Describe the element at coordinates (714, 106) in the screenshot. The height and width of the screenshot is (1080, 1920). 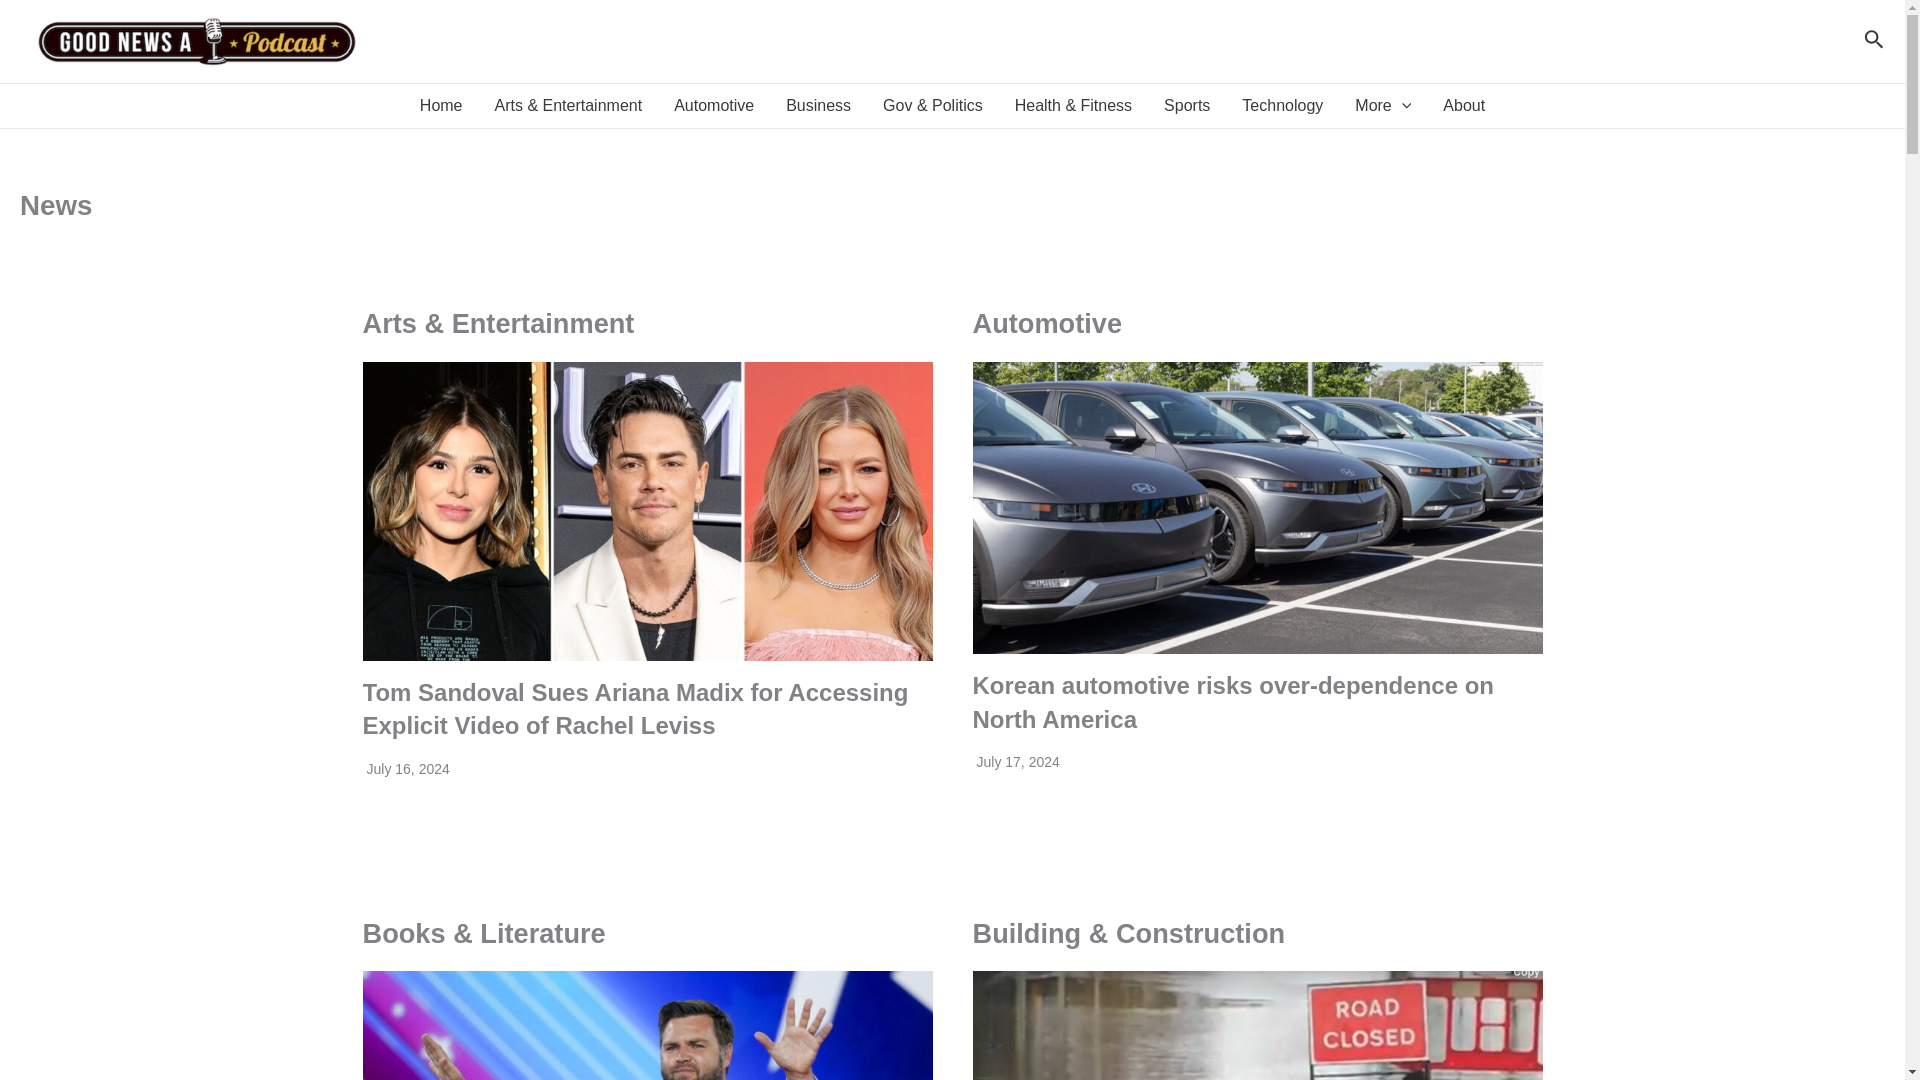
I see `Automotive` at that location.